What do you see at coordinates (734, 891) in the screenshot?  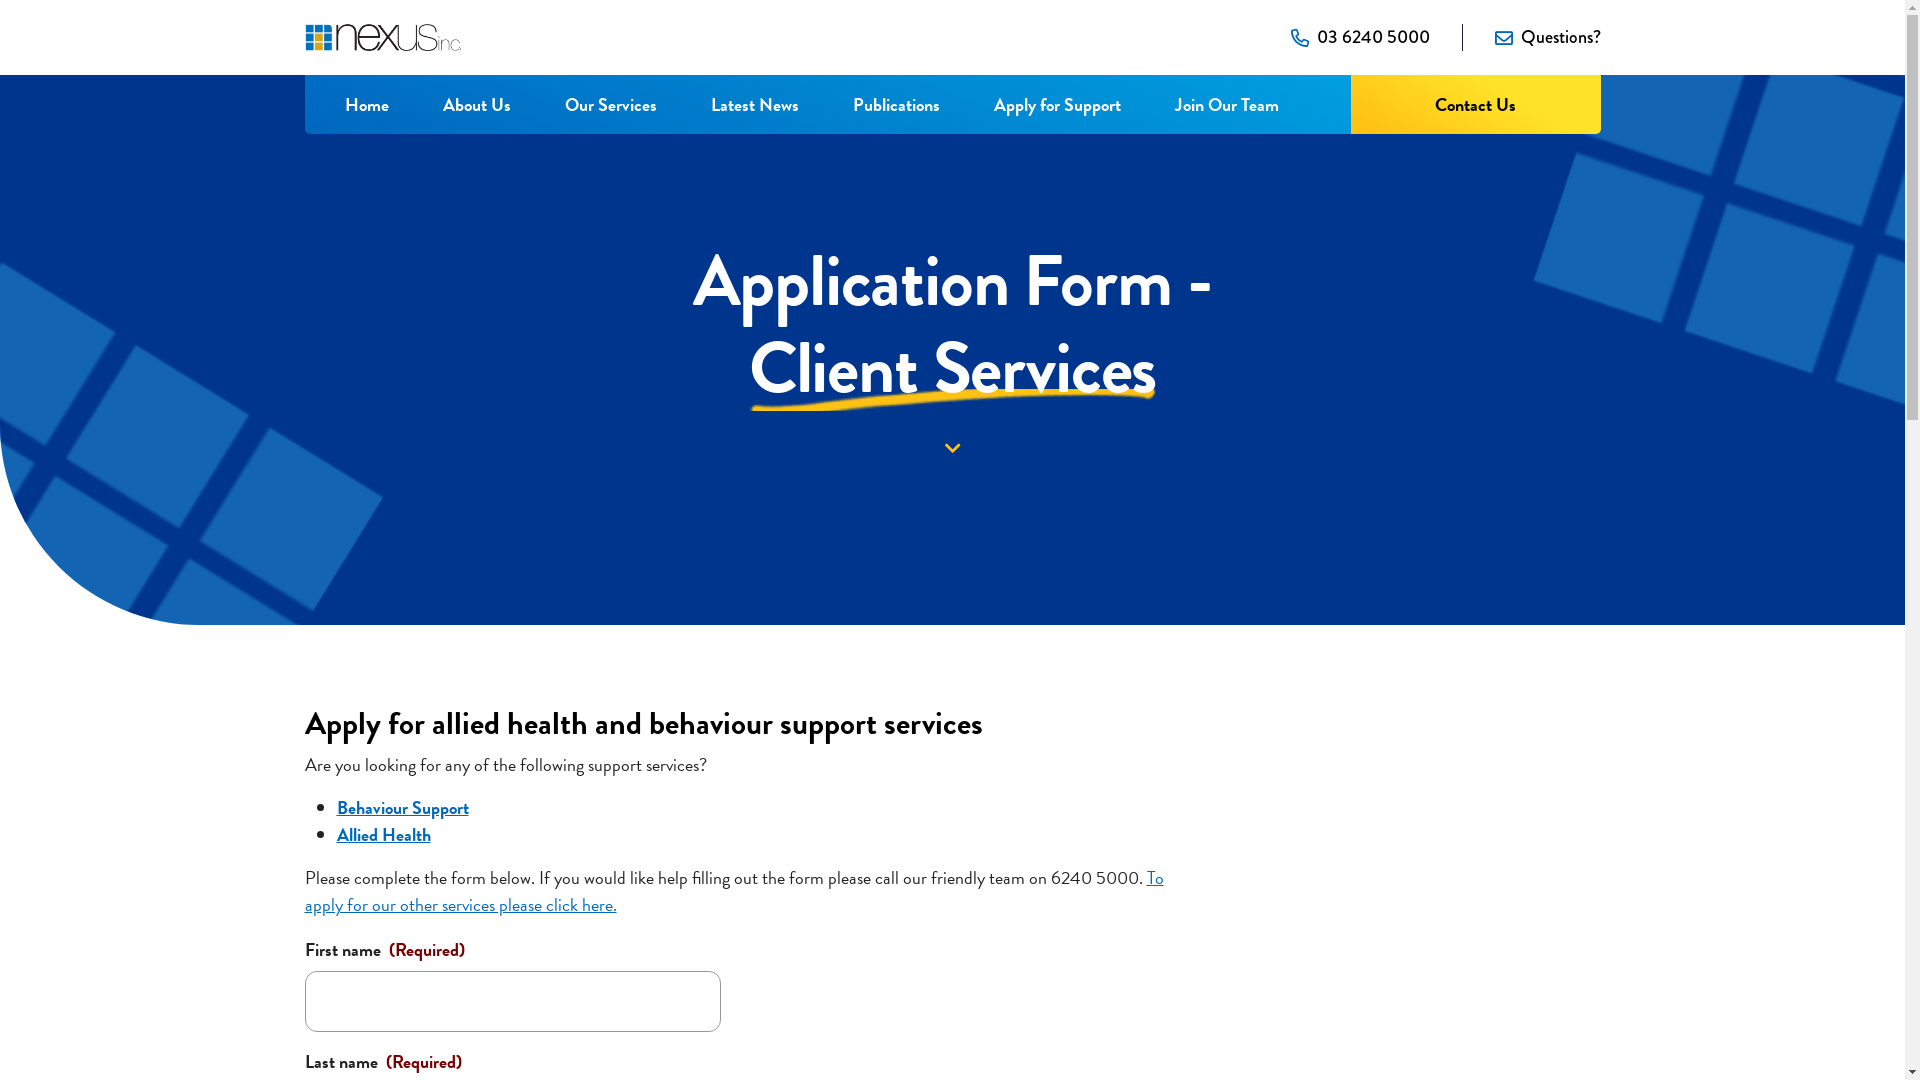 I see `To apply for our other services please click here.` at bounding box center [734, 891].